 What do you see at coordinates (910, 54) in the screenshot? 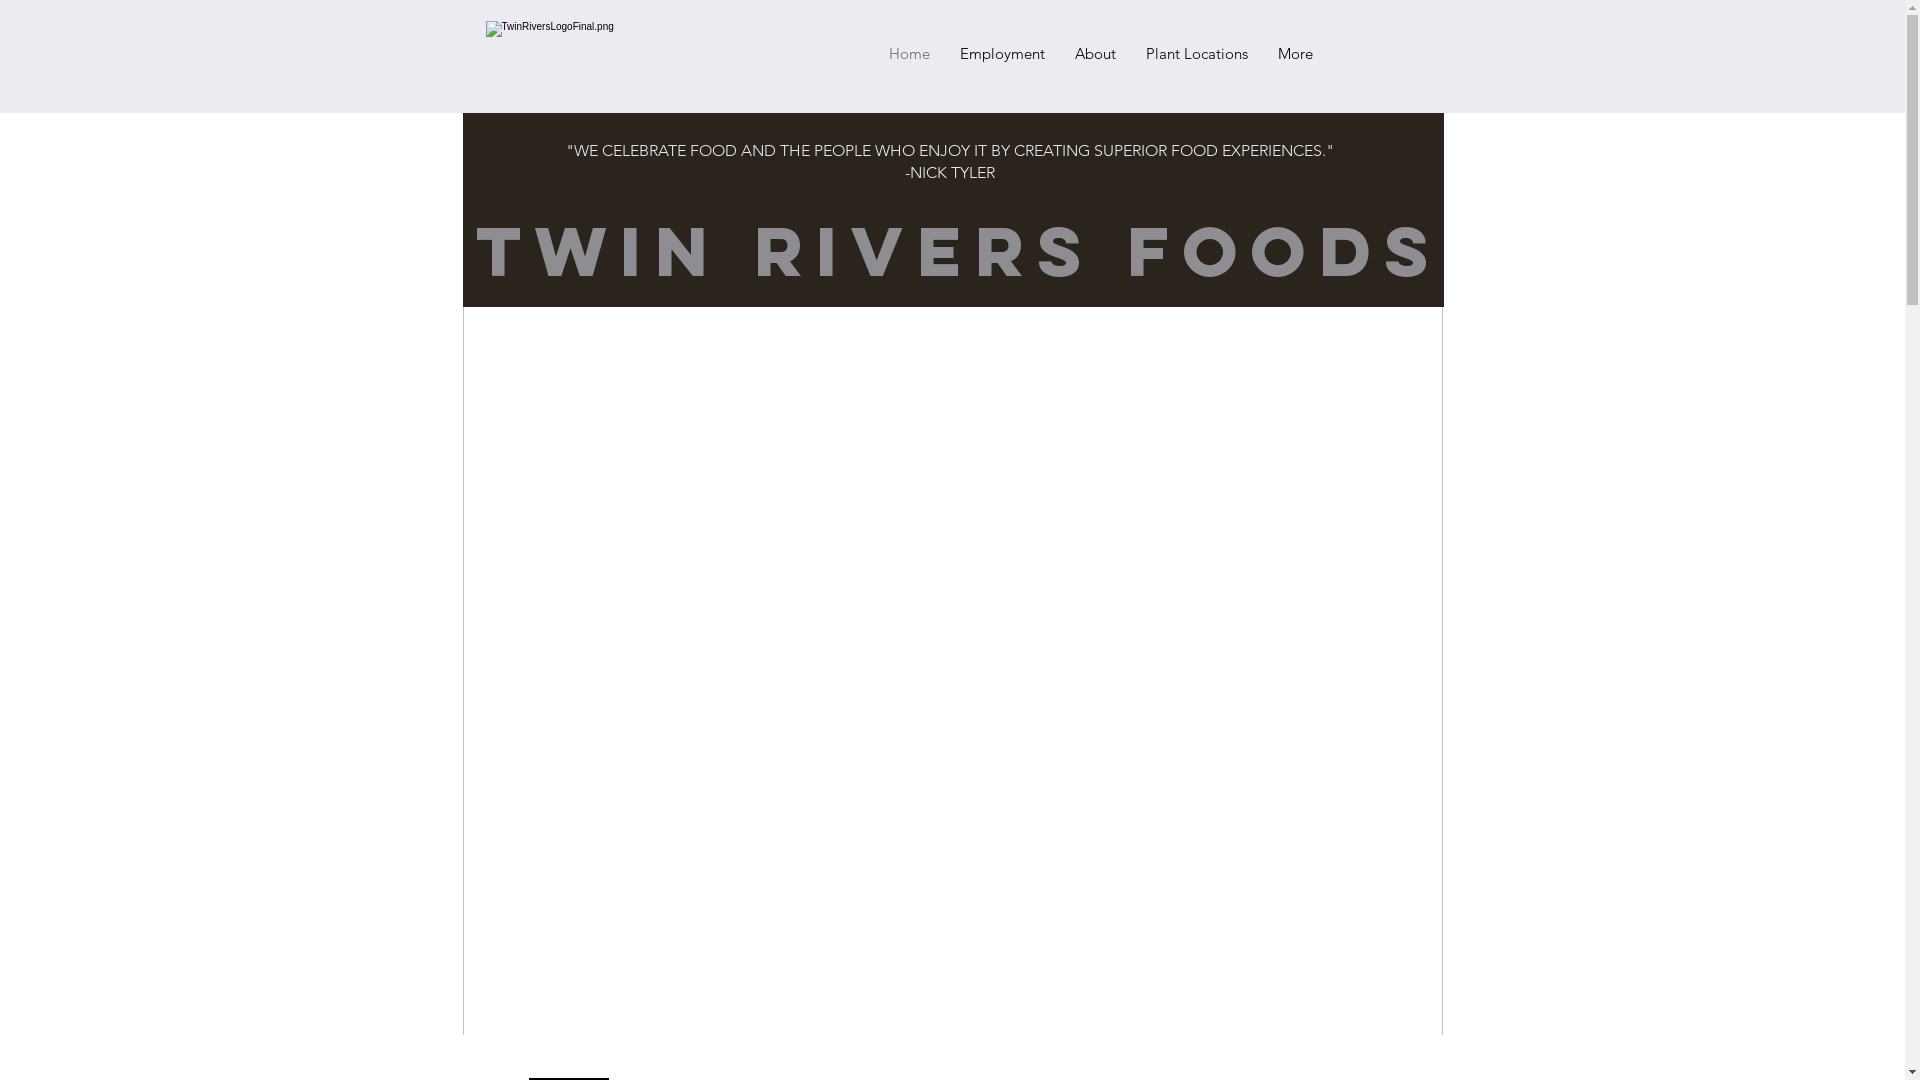
I see `Home` at bounding box center [910, 54].